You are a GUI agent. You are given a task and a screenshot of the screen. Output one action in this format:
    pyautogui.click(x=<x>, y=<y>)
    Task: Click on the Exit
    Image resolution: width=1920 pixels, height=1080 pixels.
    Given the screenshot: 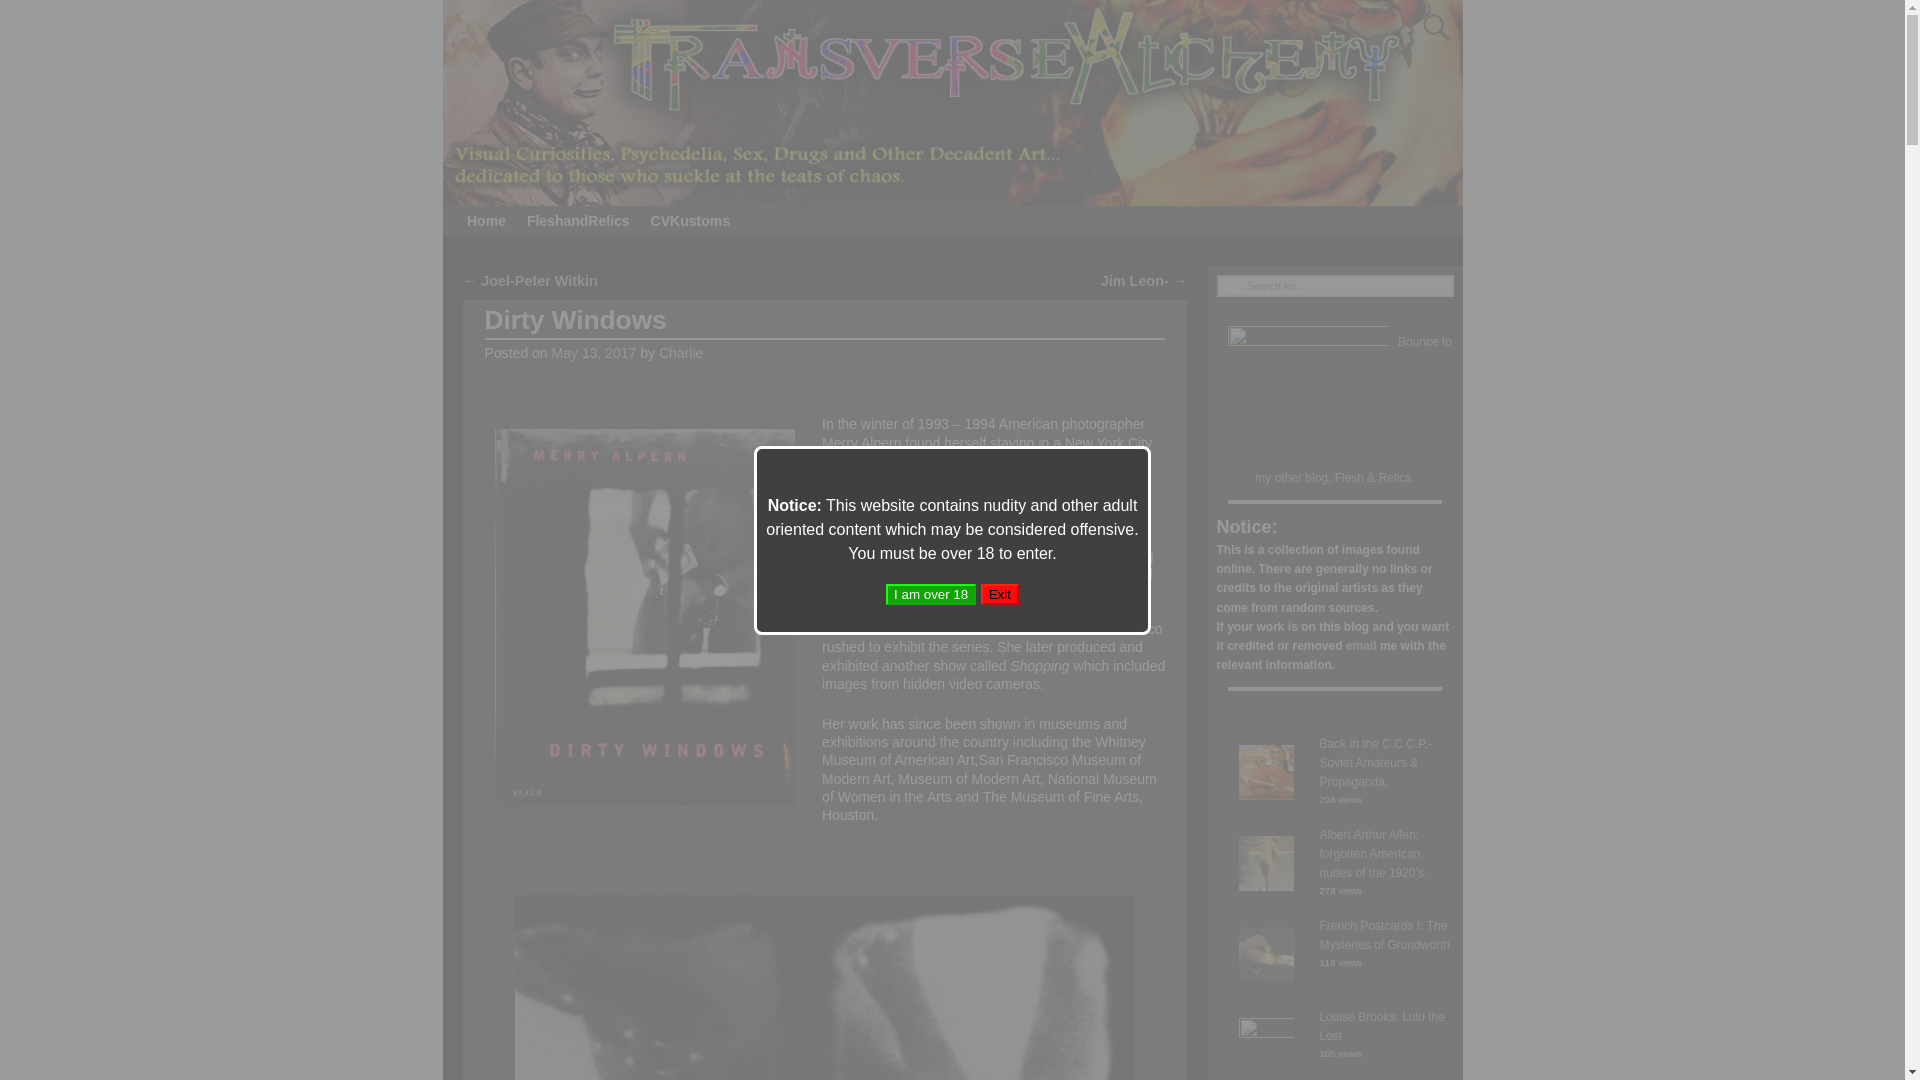 What is the action you would take?
    pyautogui.click(x=1000, y=594)
    